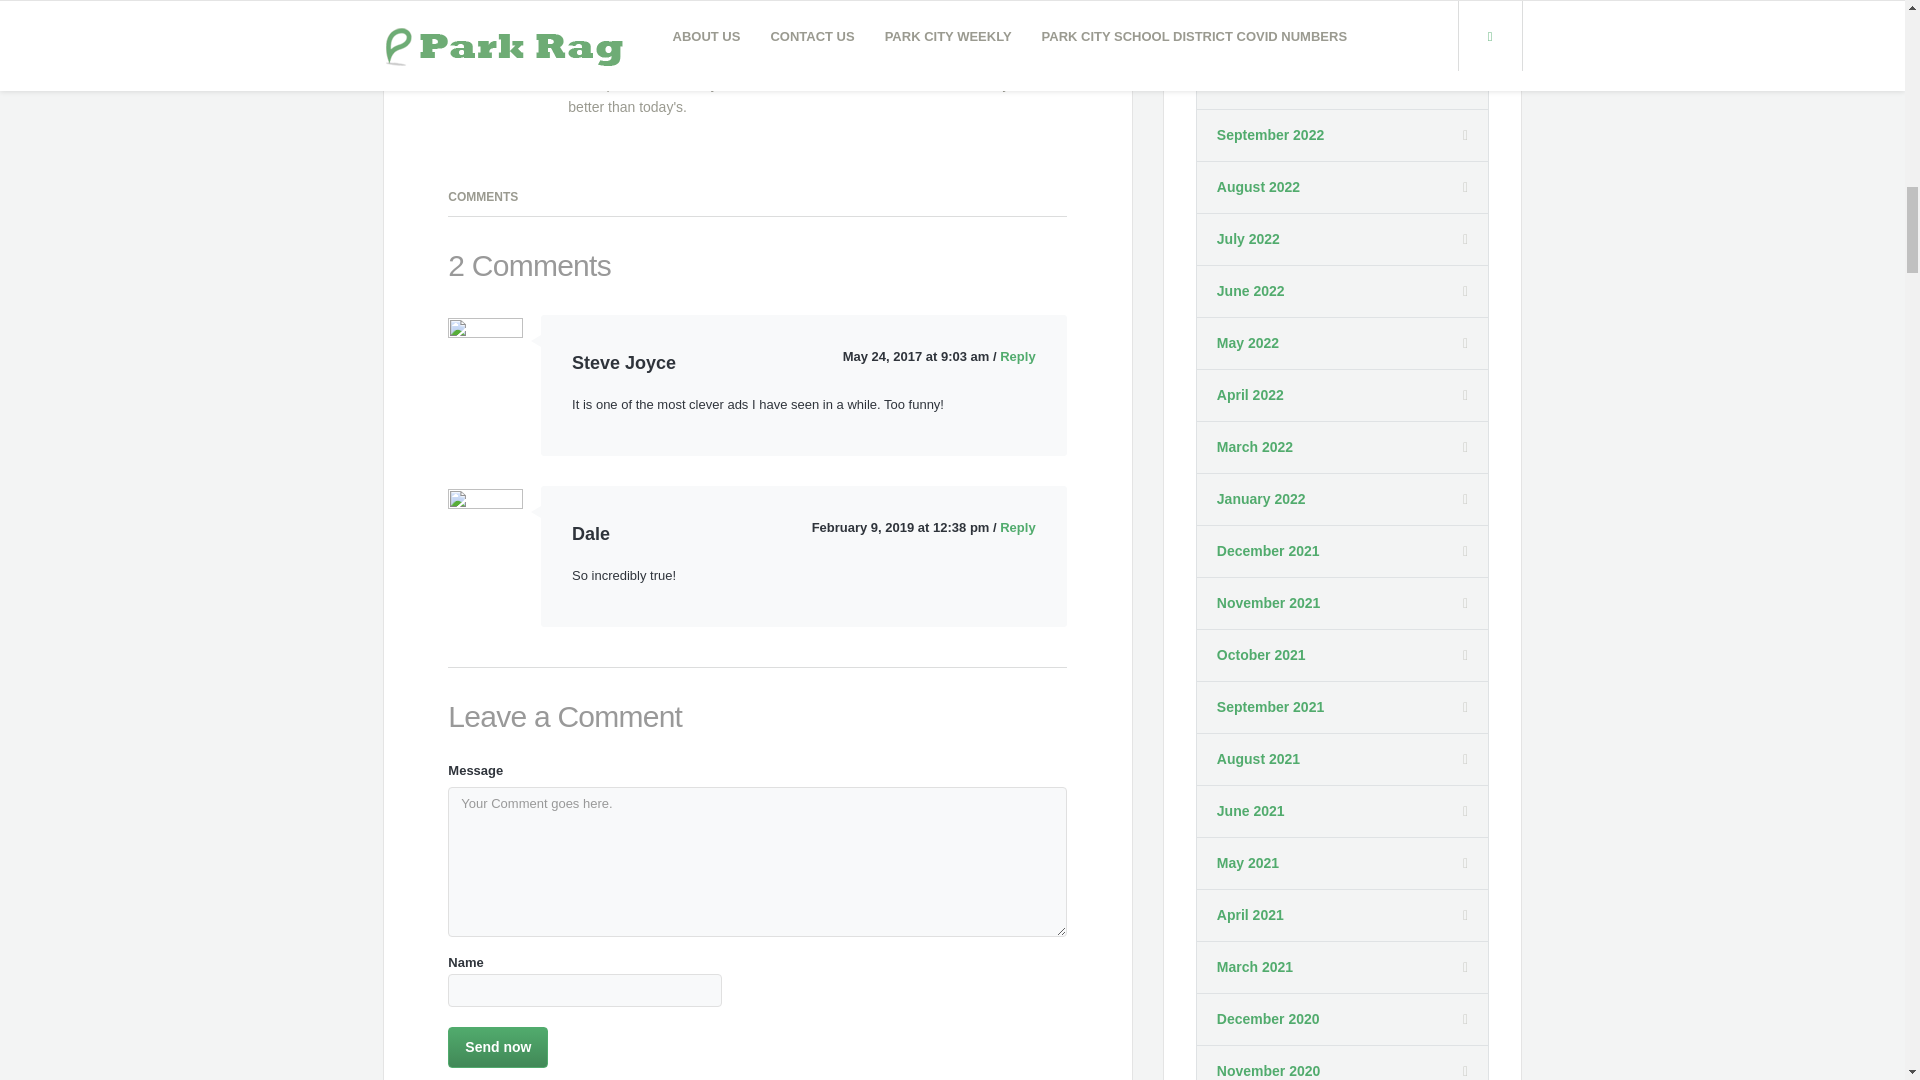 The image size is (1920, 1080). What do you see at coordinates (1017, 526) in the screenshot?
I see `Reply` at bounding box center [1017, 526].